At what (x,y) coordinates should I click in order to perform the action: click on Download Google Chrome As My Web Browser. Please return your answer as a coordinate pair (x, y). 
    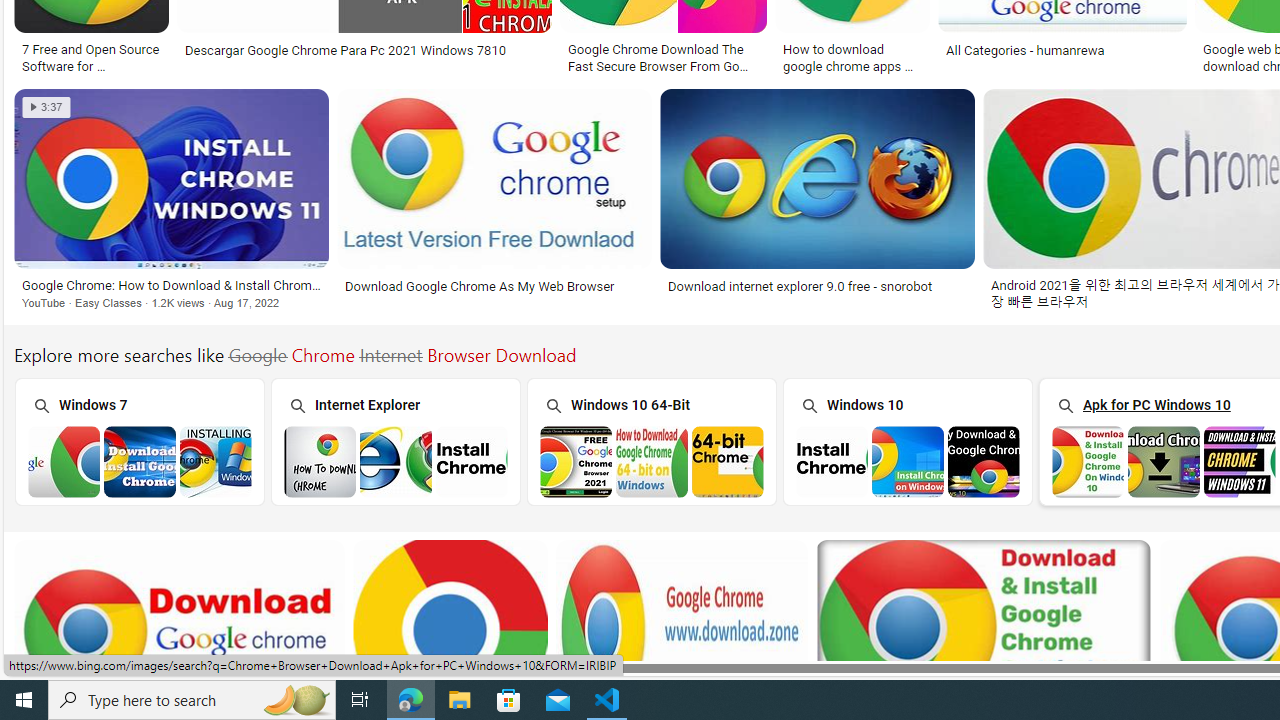
    Looking at the image, I should click on (480, 286).